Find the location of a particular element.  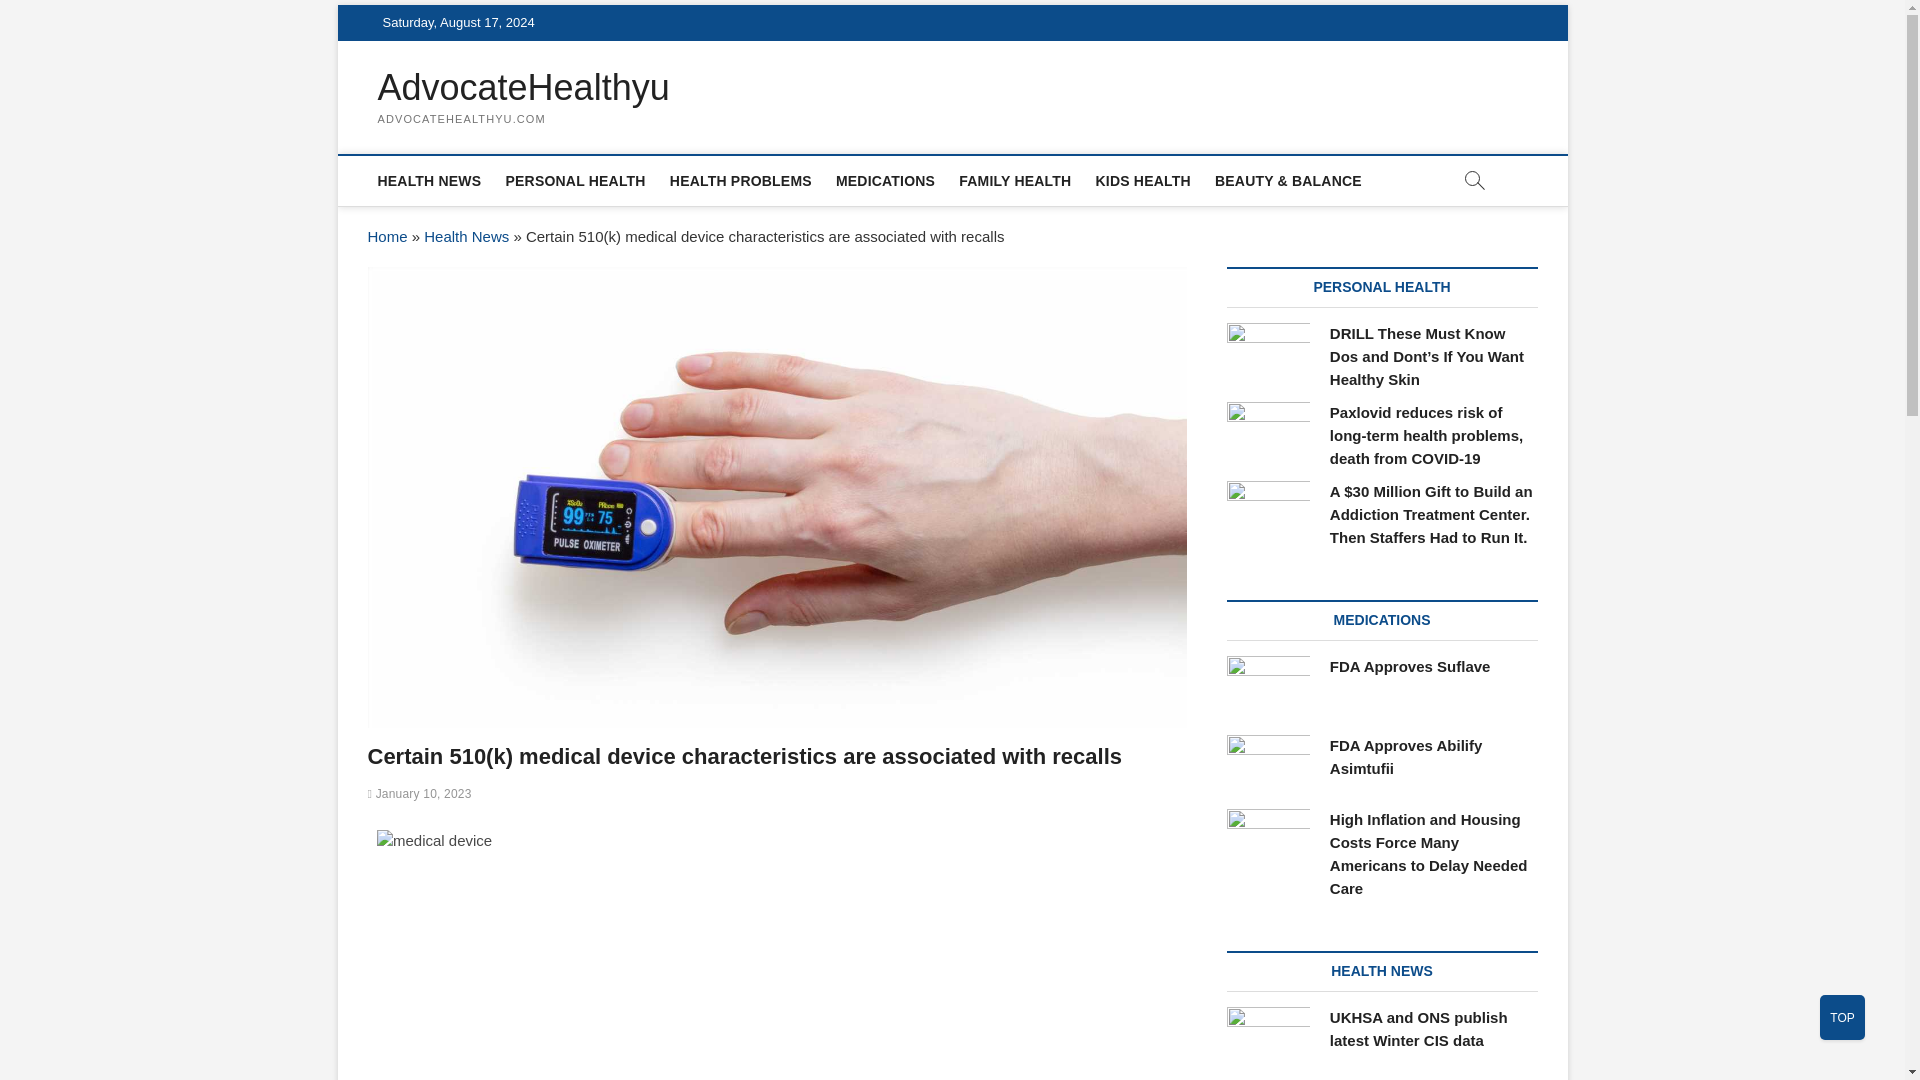

January 10, 2023 is located at coordinates (420, 794).